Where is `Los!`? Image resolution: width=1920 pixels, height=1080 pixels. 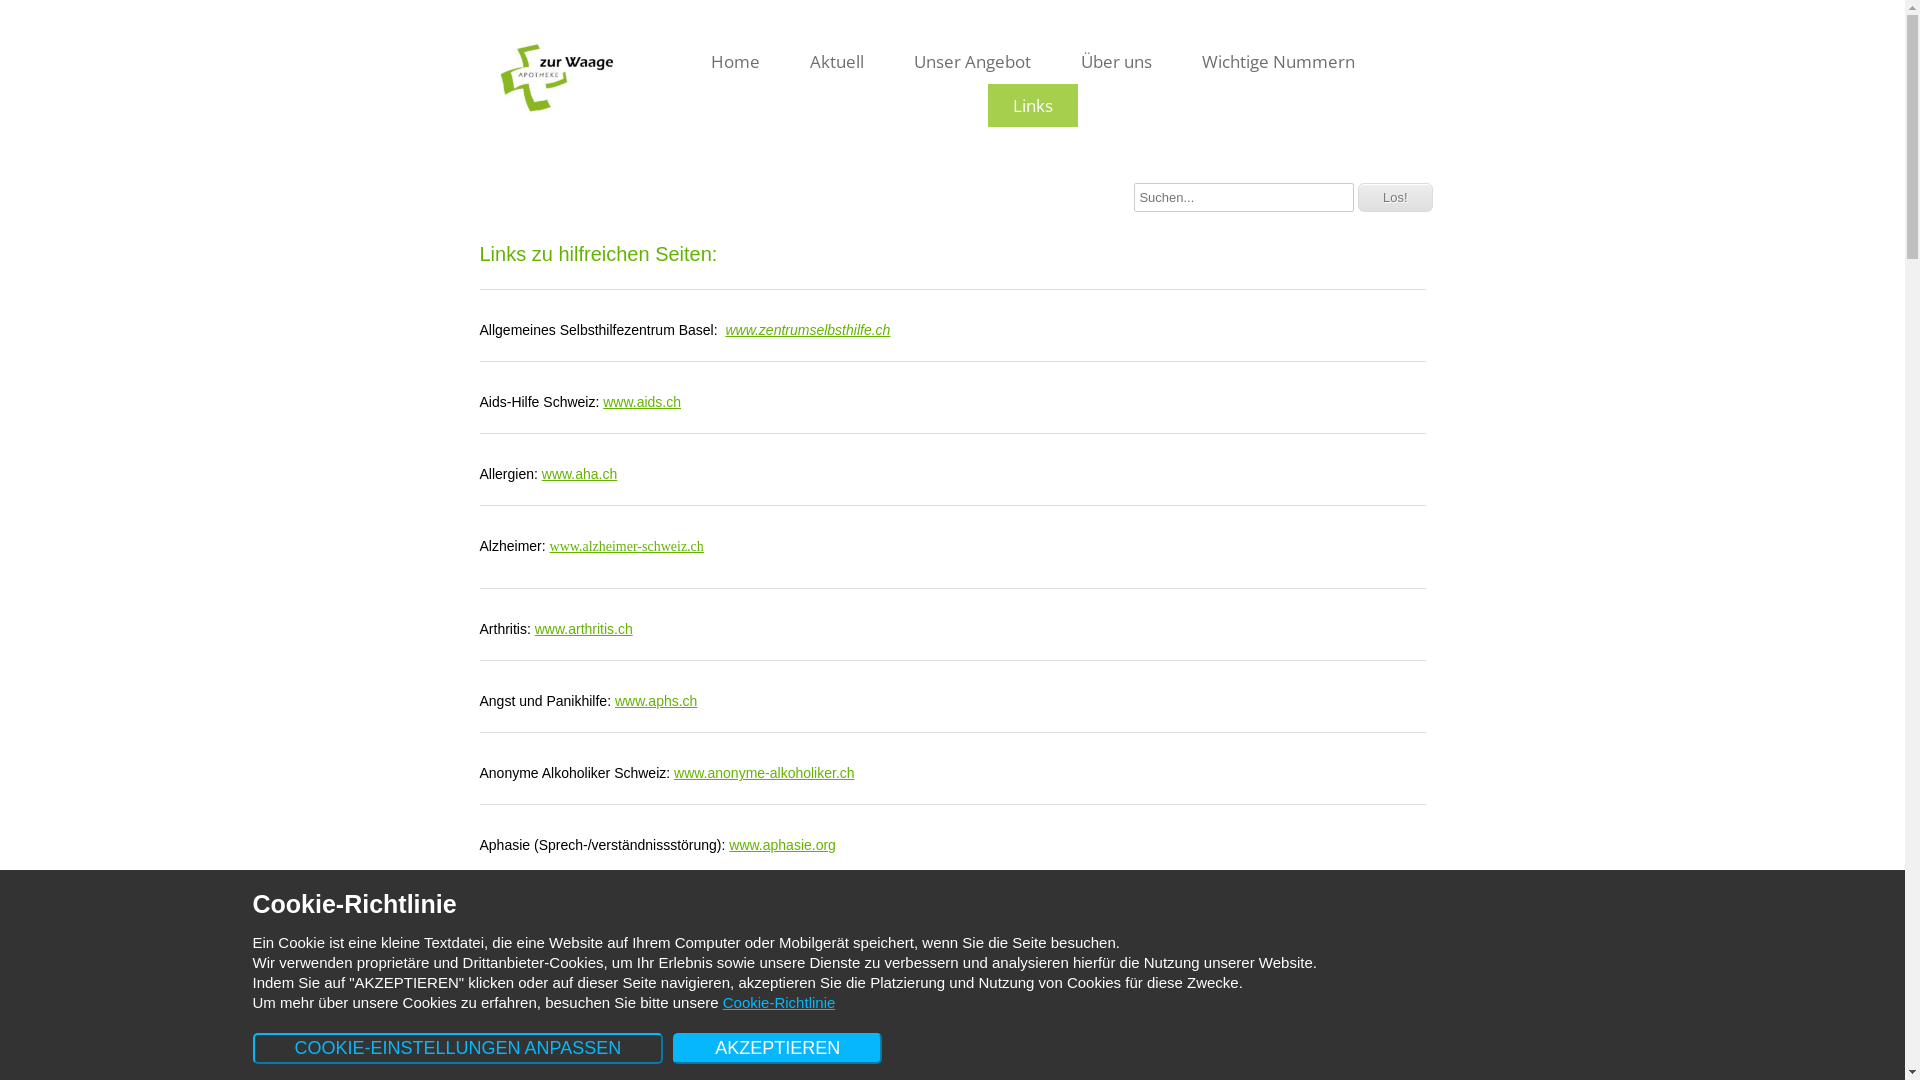 Los! is located at coordinates (1396, 198).